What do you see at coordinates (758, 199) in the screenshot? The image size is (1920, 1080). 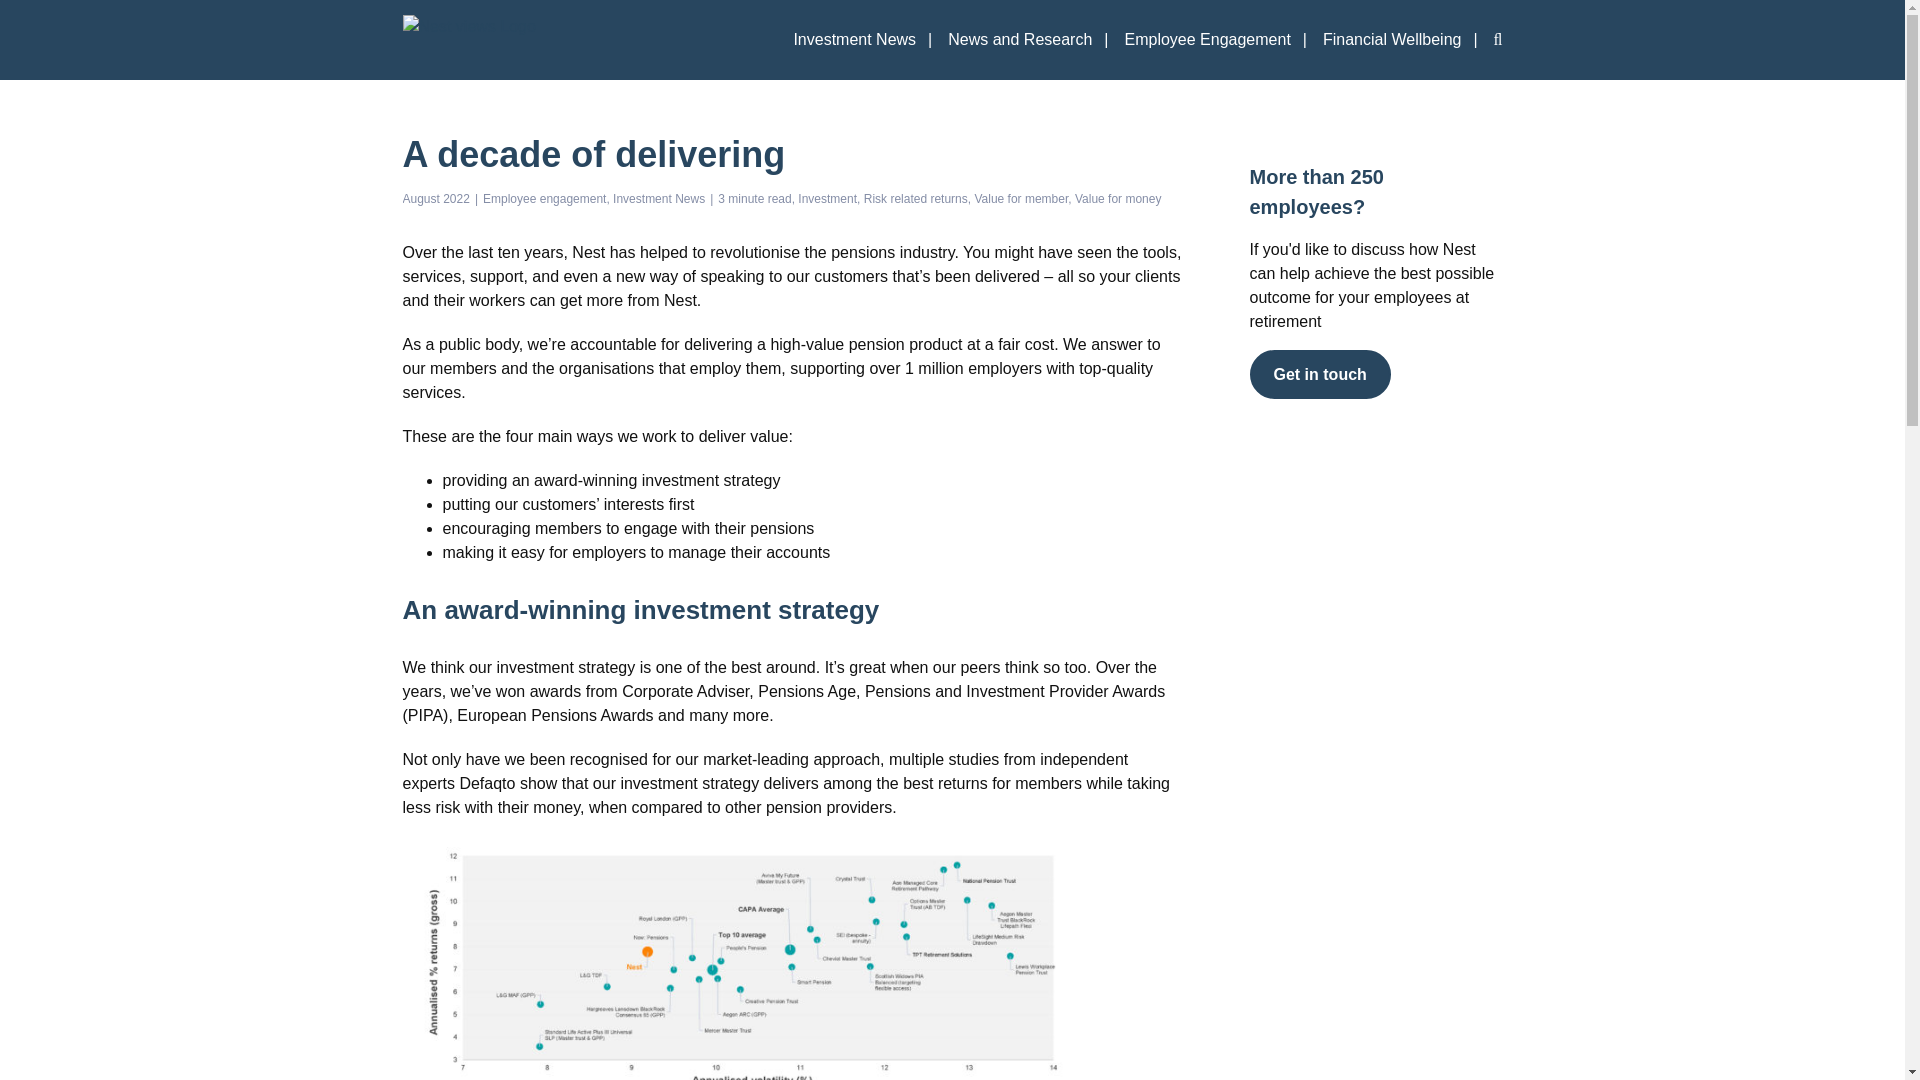 I see `3 minute read` at bounding box center [758, 199].